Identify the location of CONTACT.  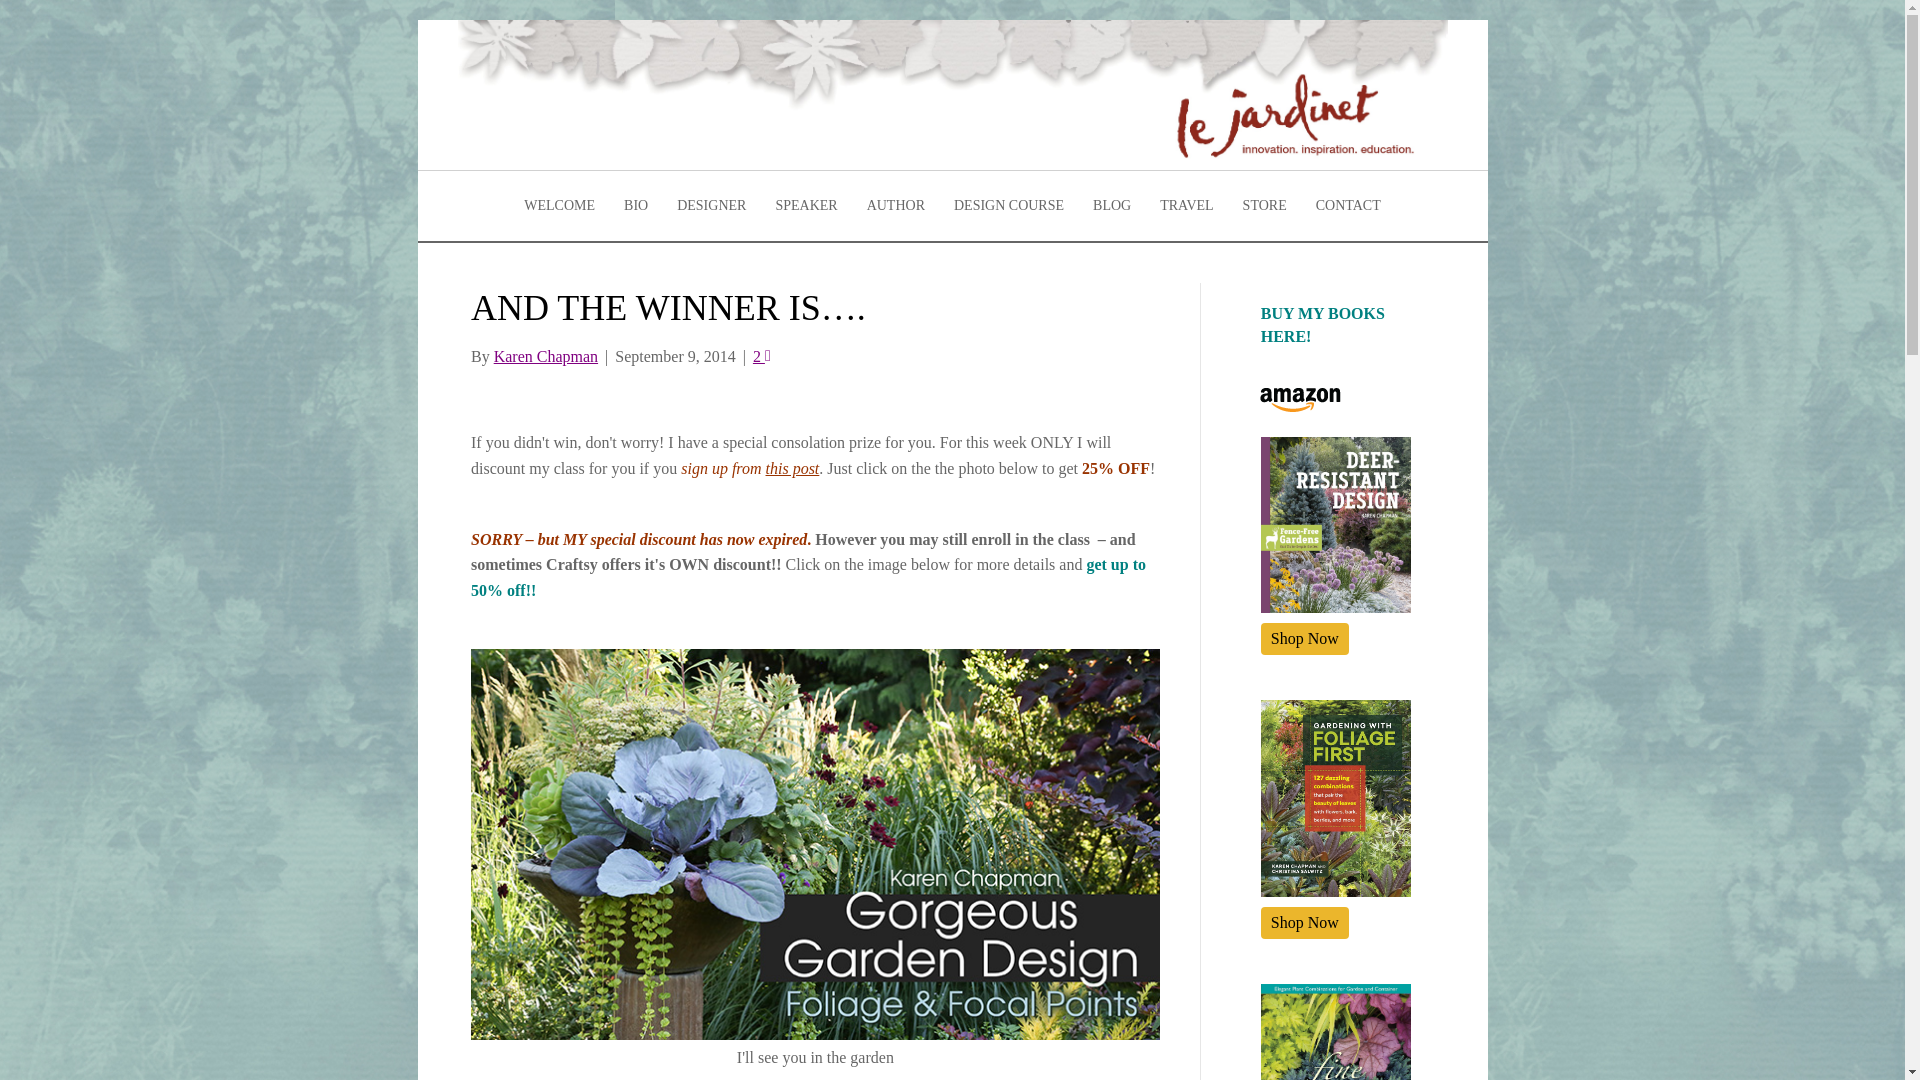
(1348, 206).